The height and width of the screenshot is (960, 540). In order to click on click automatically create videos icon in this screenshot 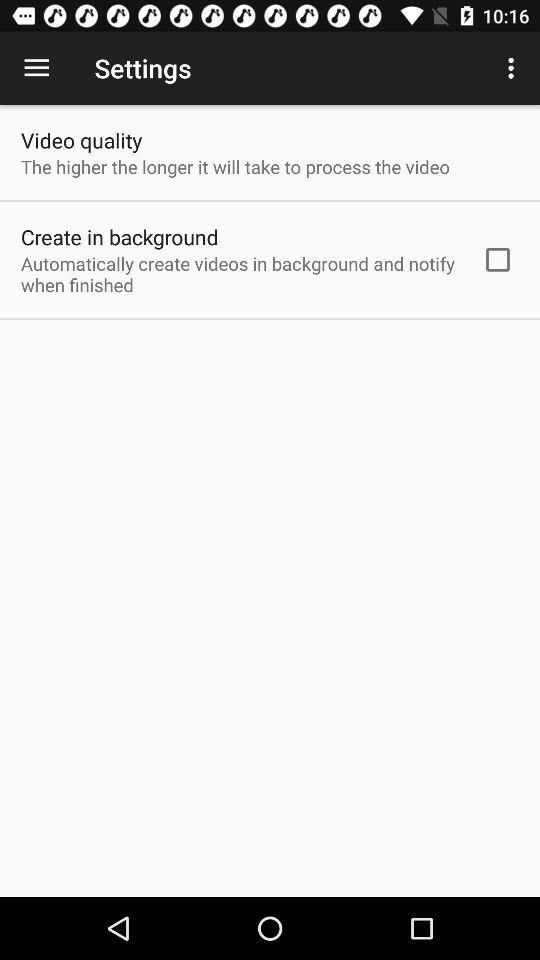, I will do `click(238, 274)`.